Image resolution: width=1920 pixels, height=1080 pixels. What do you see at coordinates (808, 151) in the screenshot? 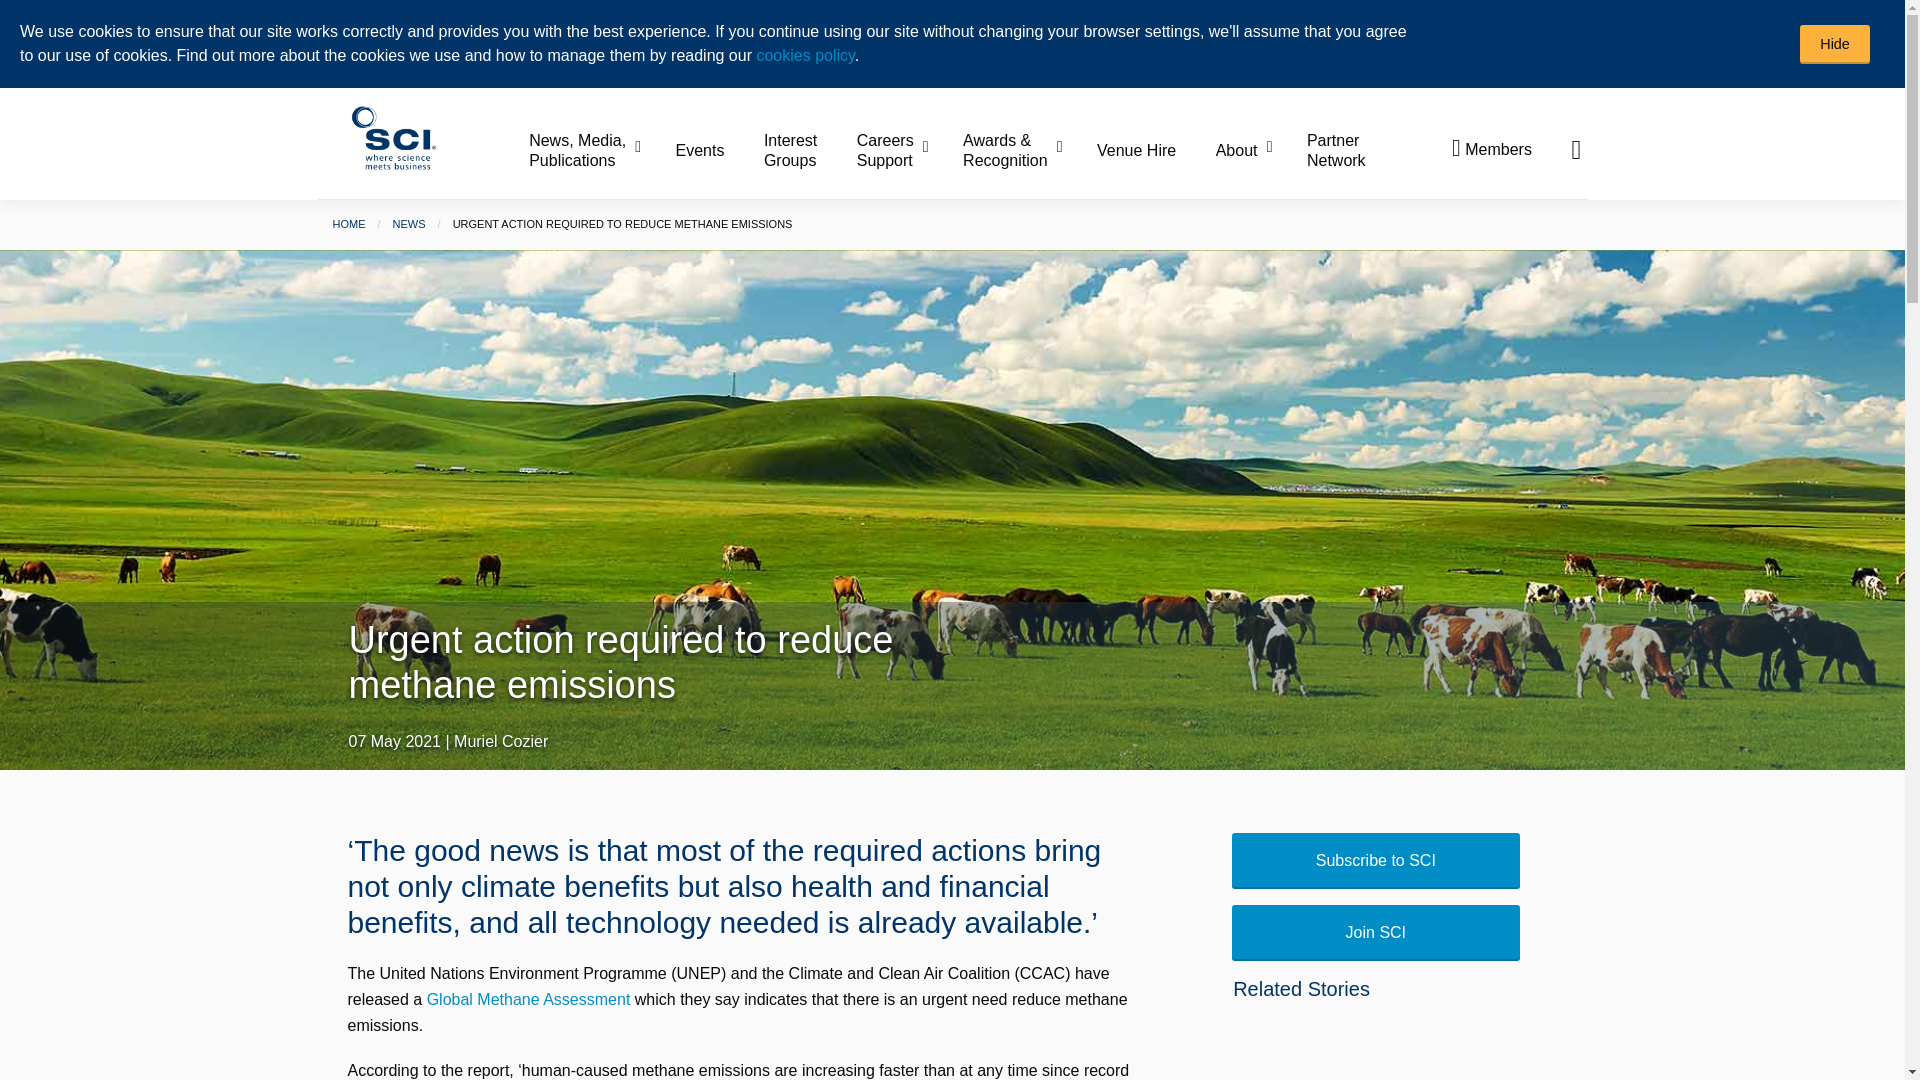
I see `Interest Groups` at bounding box center [808, 151].